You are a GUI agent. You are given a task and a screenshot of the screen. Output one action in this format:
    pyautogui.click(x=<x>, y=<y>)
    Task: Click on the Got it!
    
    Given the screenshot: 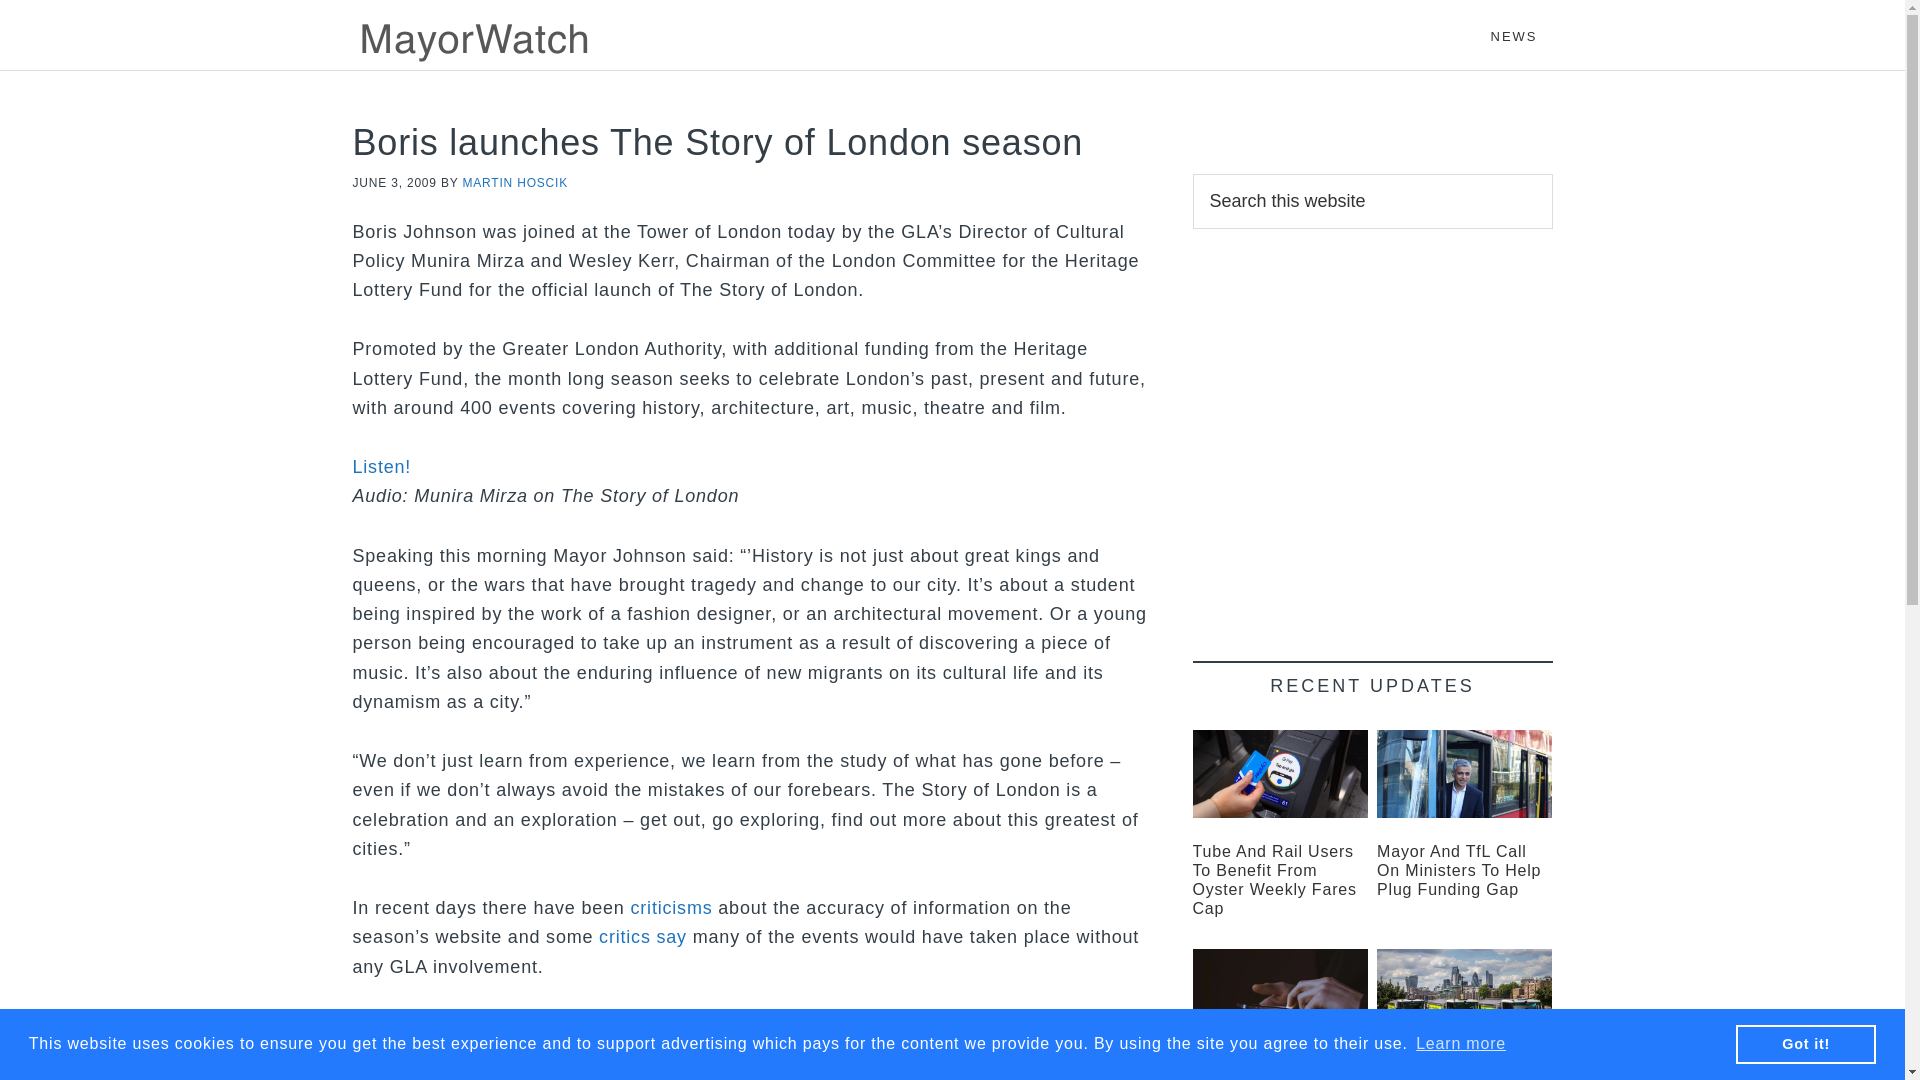 What is the action you would take?
    pyautogui.click(x=1805, y=1043)
    